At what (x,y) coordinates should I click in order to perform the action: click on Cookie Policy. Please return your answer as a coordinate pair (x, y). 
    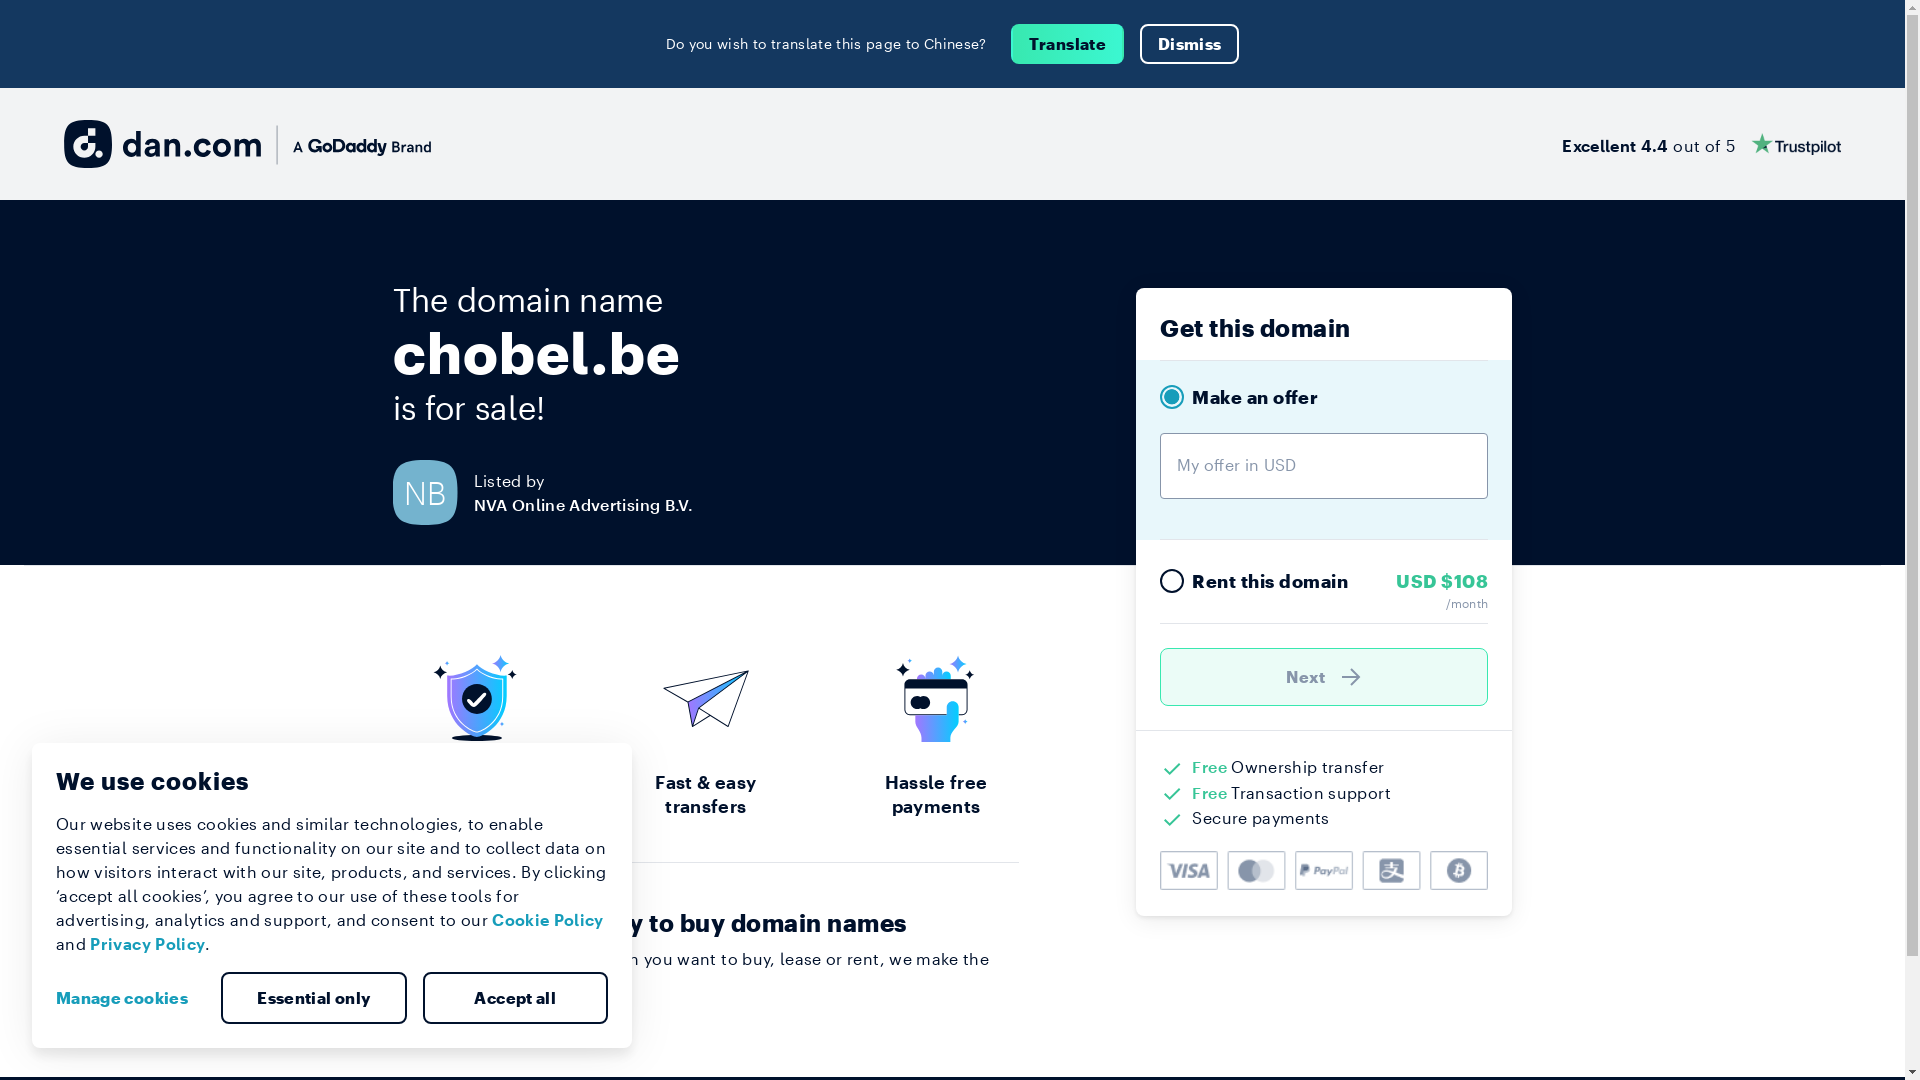
    Looking at the image, I should click on (548, 920).